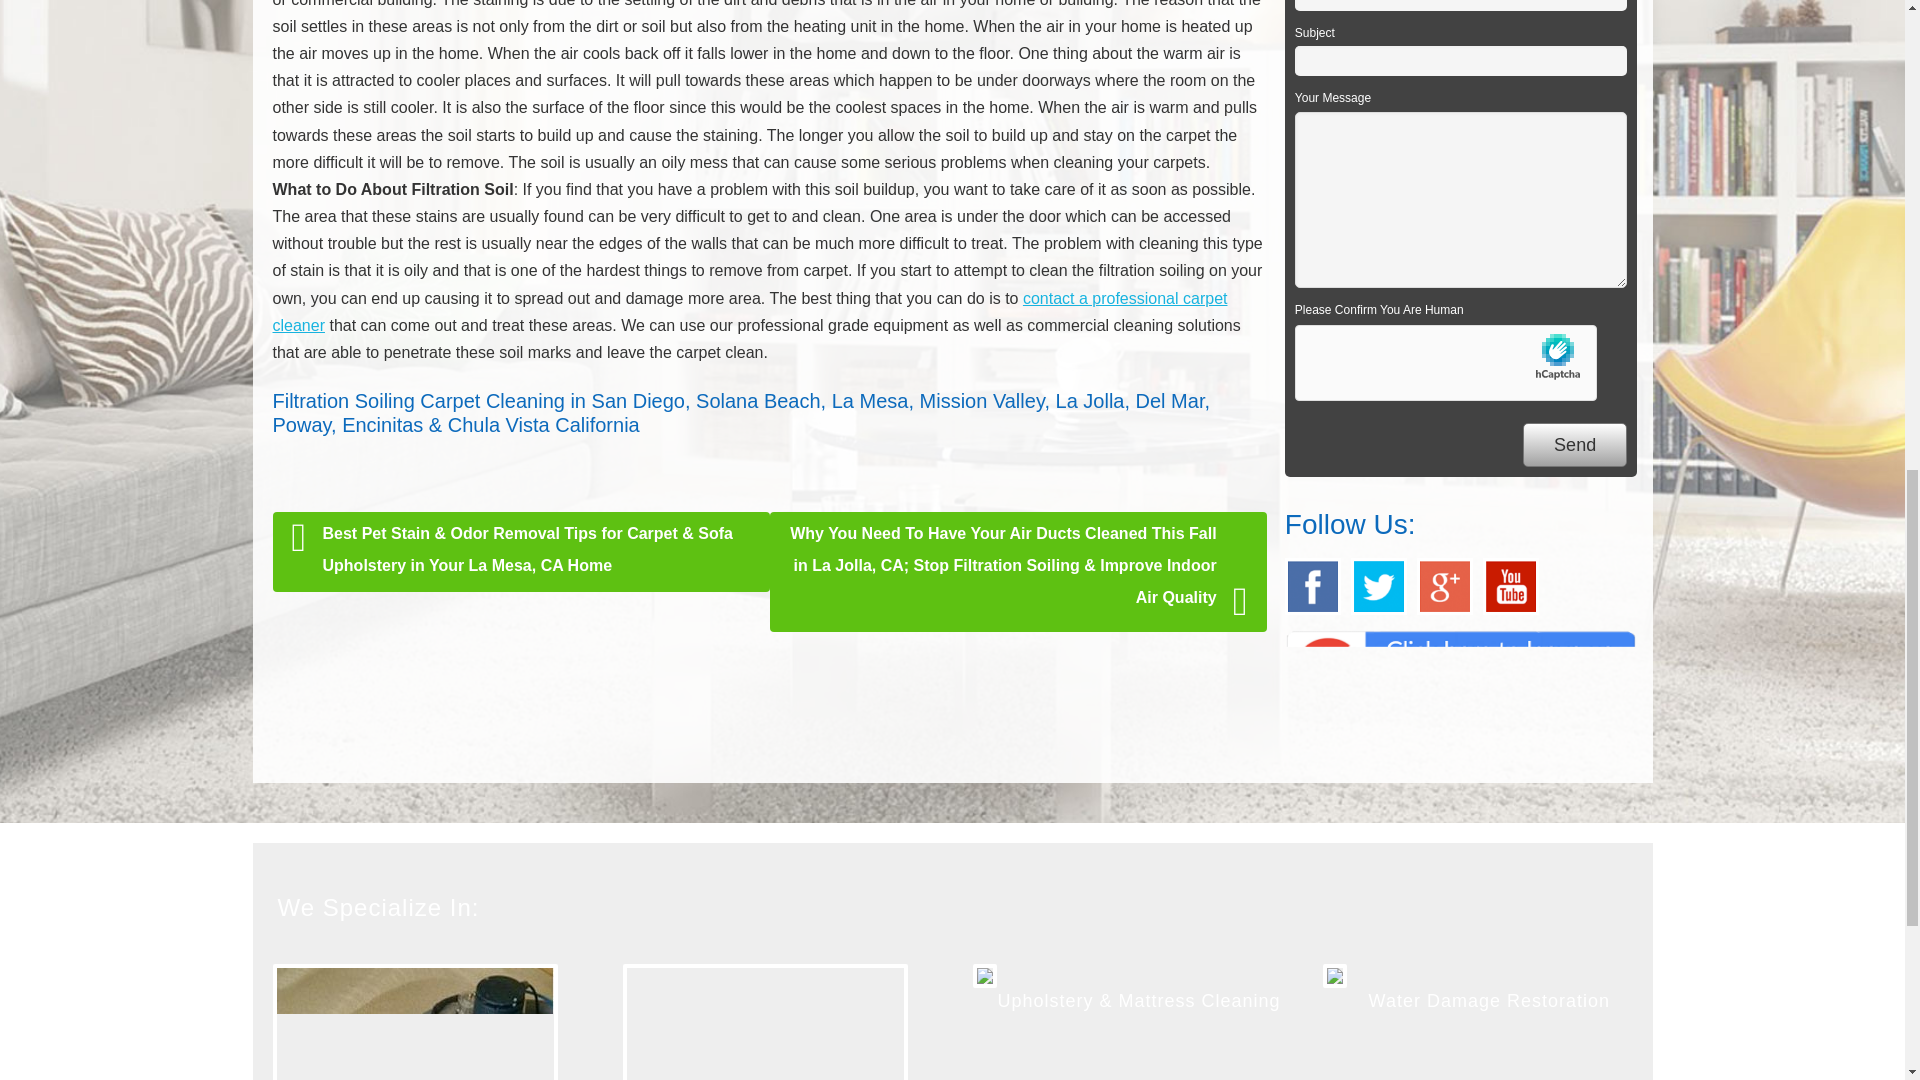 The width and height of the screenshot is (1920, 1080). I want to click on Send, so click(1574, 445).